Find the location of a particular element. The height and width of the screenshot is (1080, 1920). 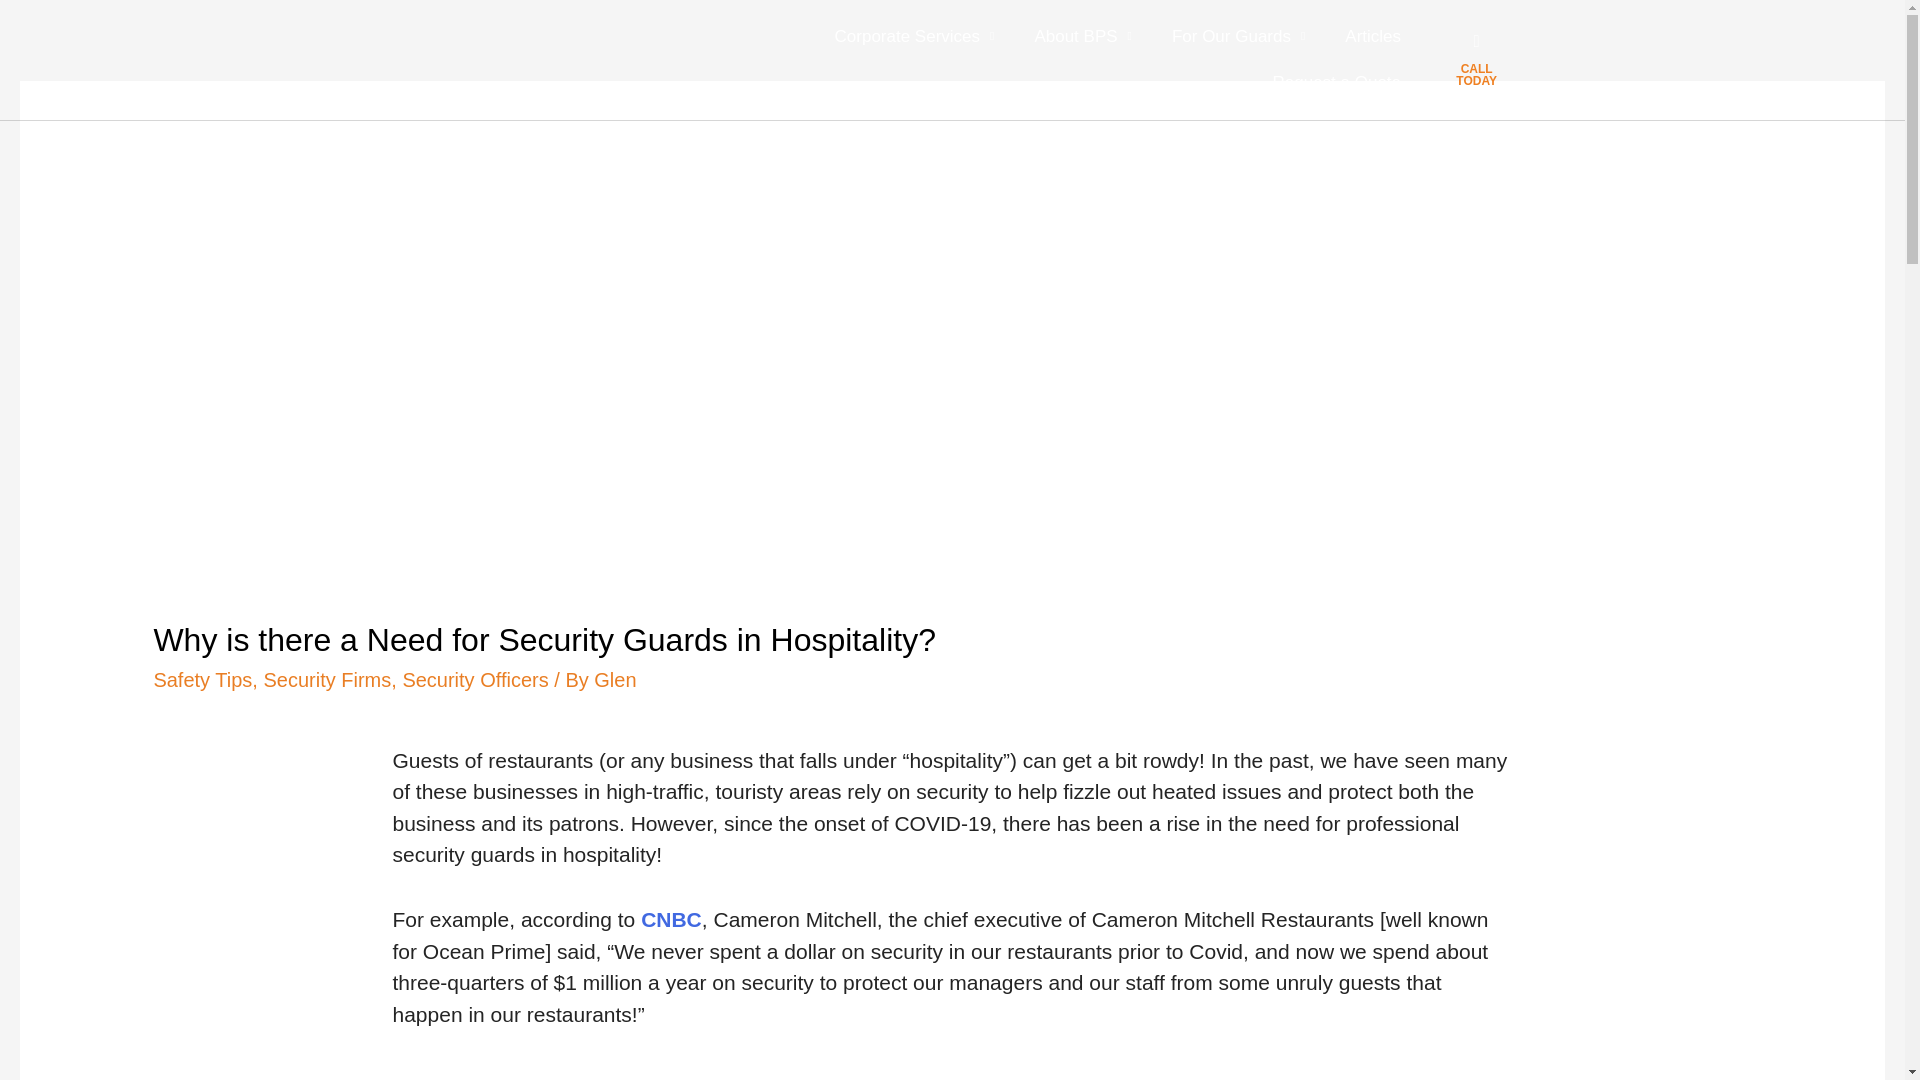

Articles is located at coordinates (1372, 37).